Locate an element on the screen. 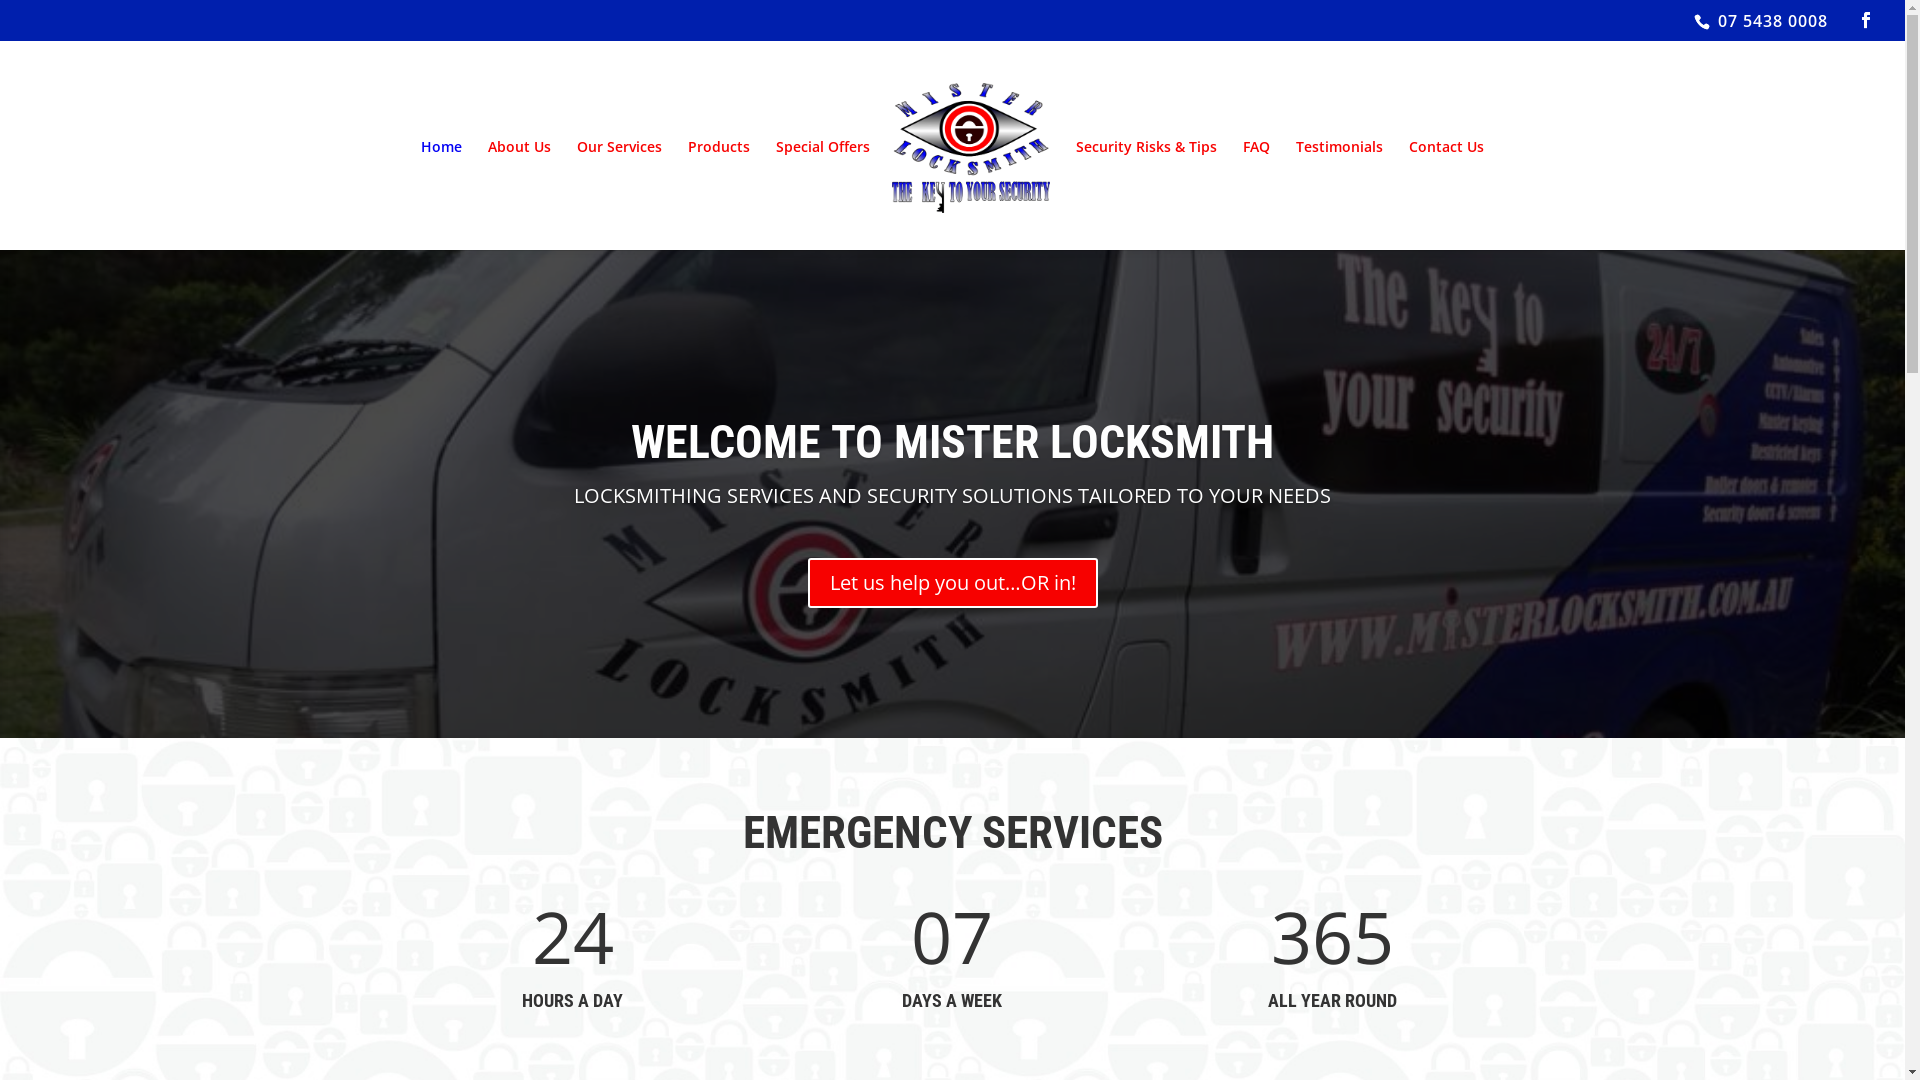  About Us is located at coordinates (520, 152).